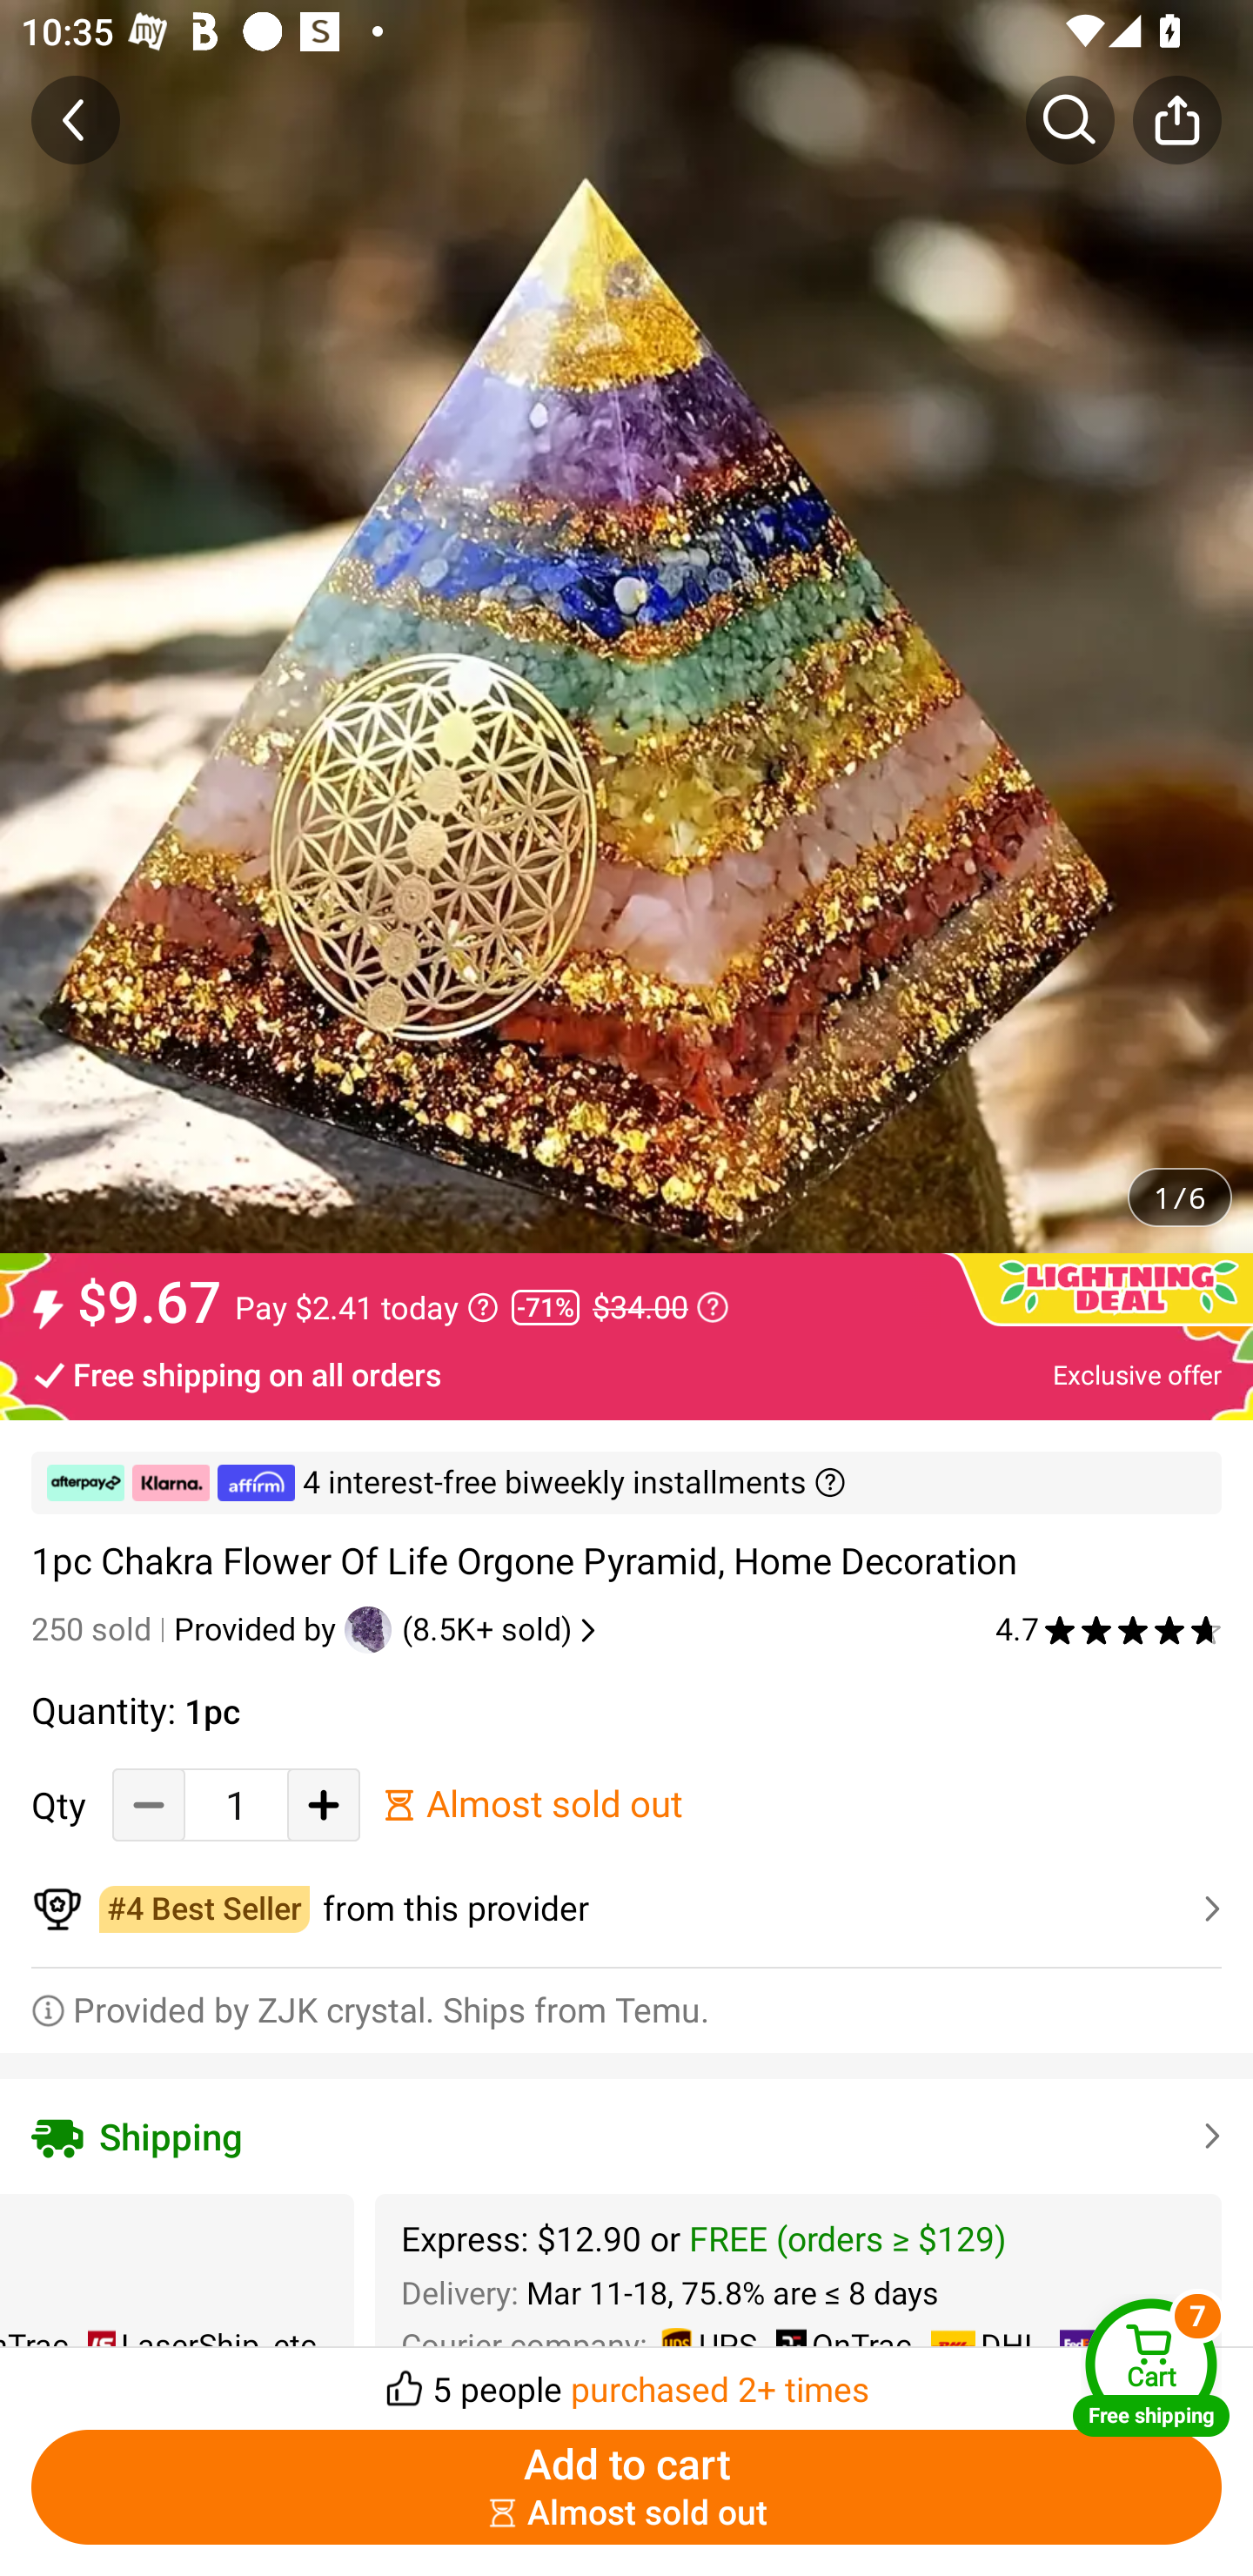 The image size is (1253, 2576). I want to click on Free shipping on all orders Exclusive offer, so click(626, 1373).